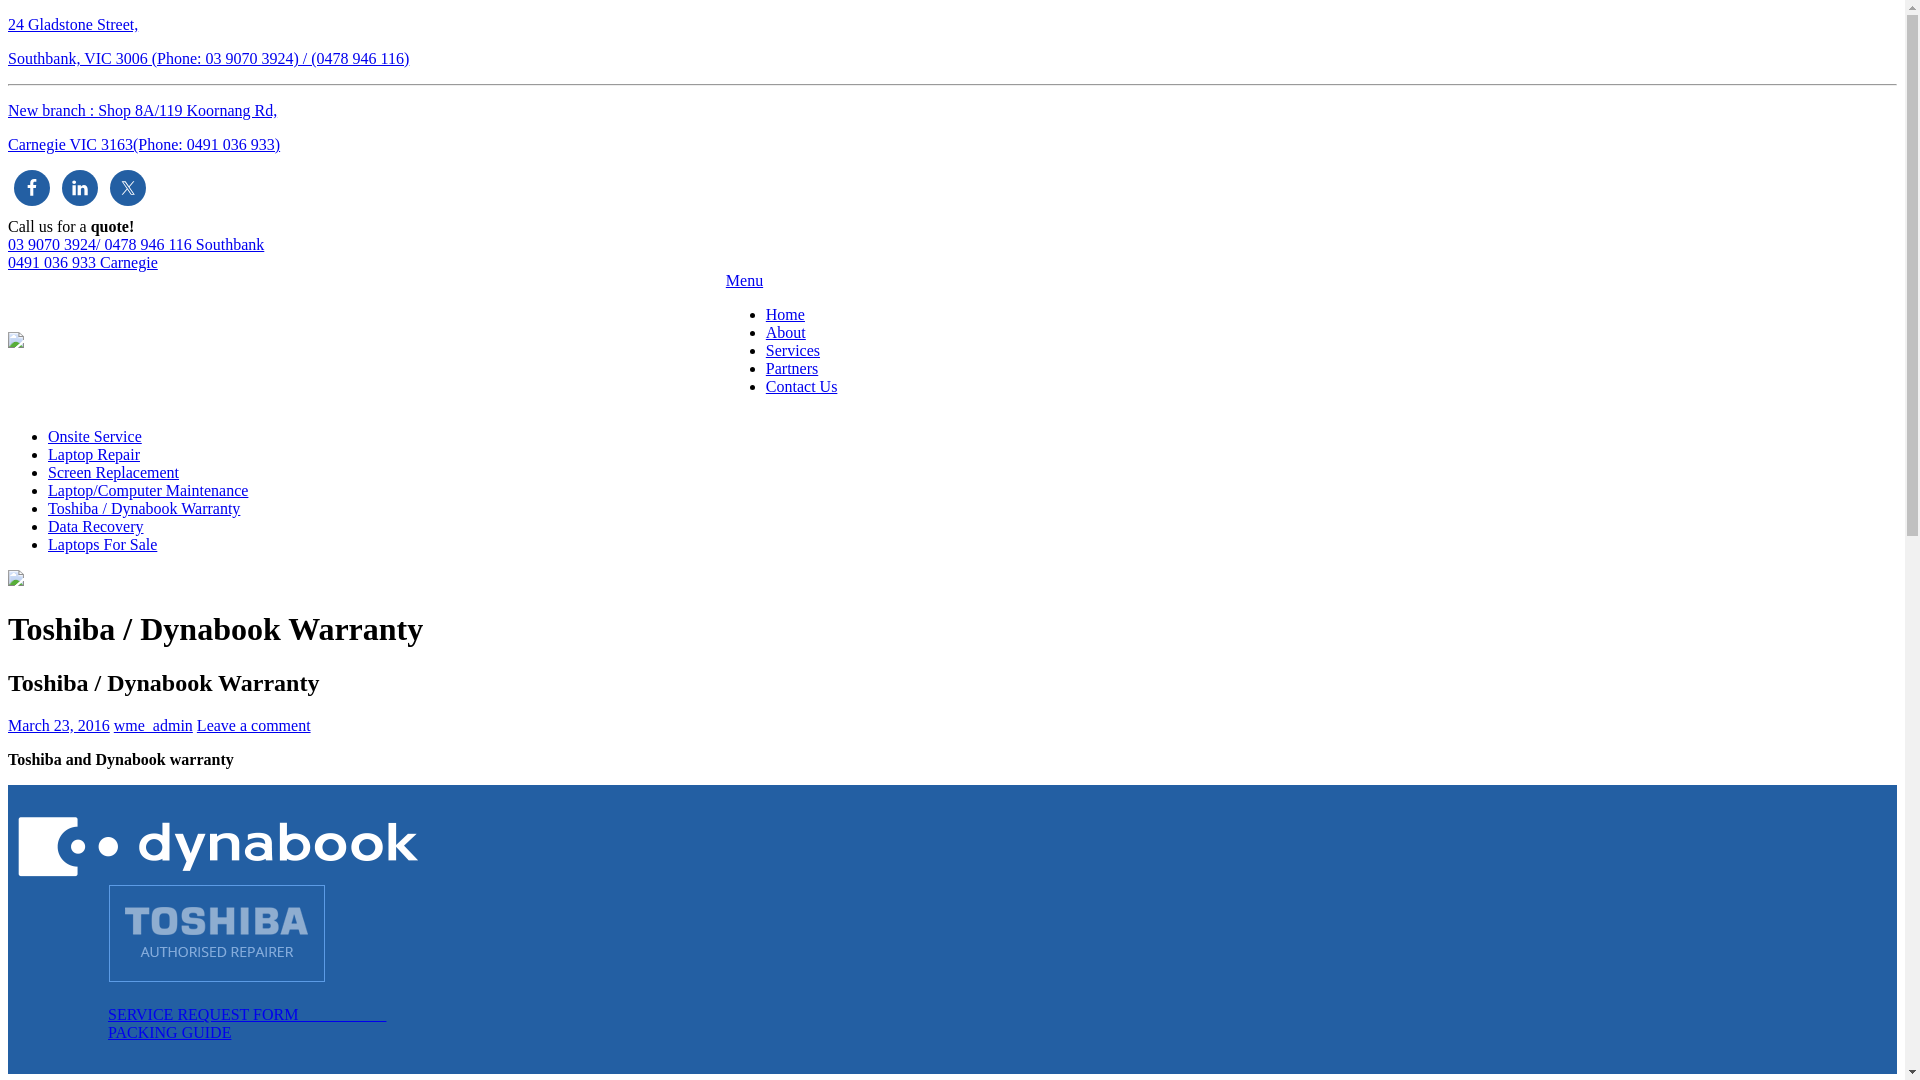  Describe the element at coordinates (148, 490) in the screenshot. I see `Laptop/Computer Maintenance` at that location.